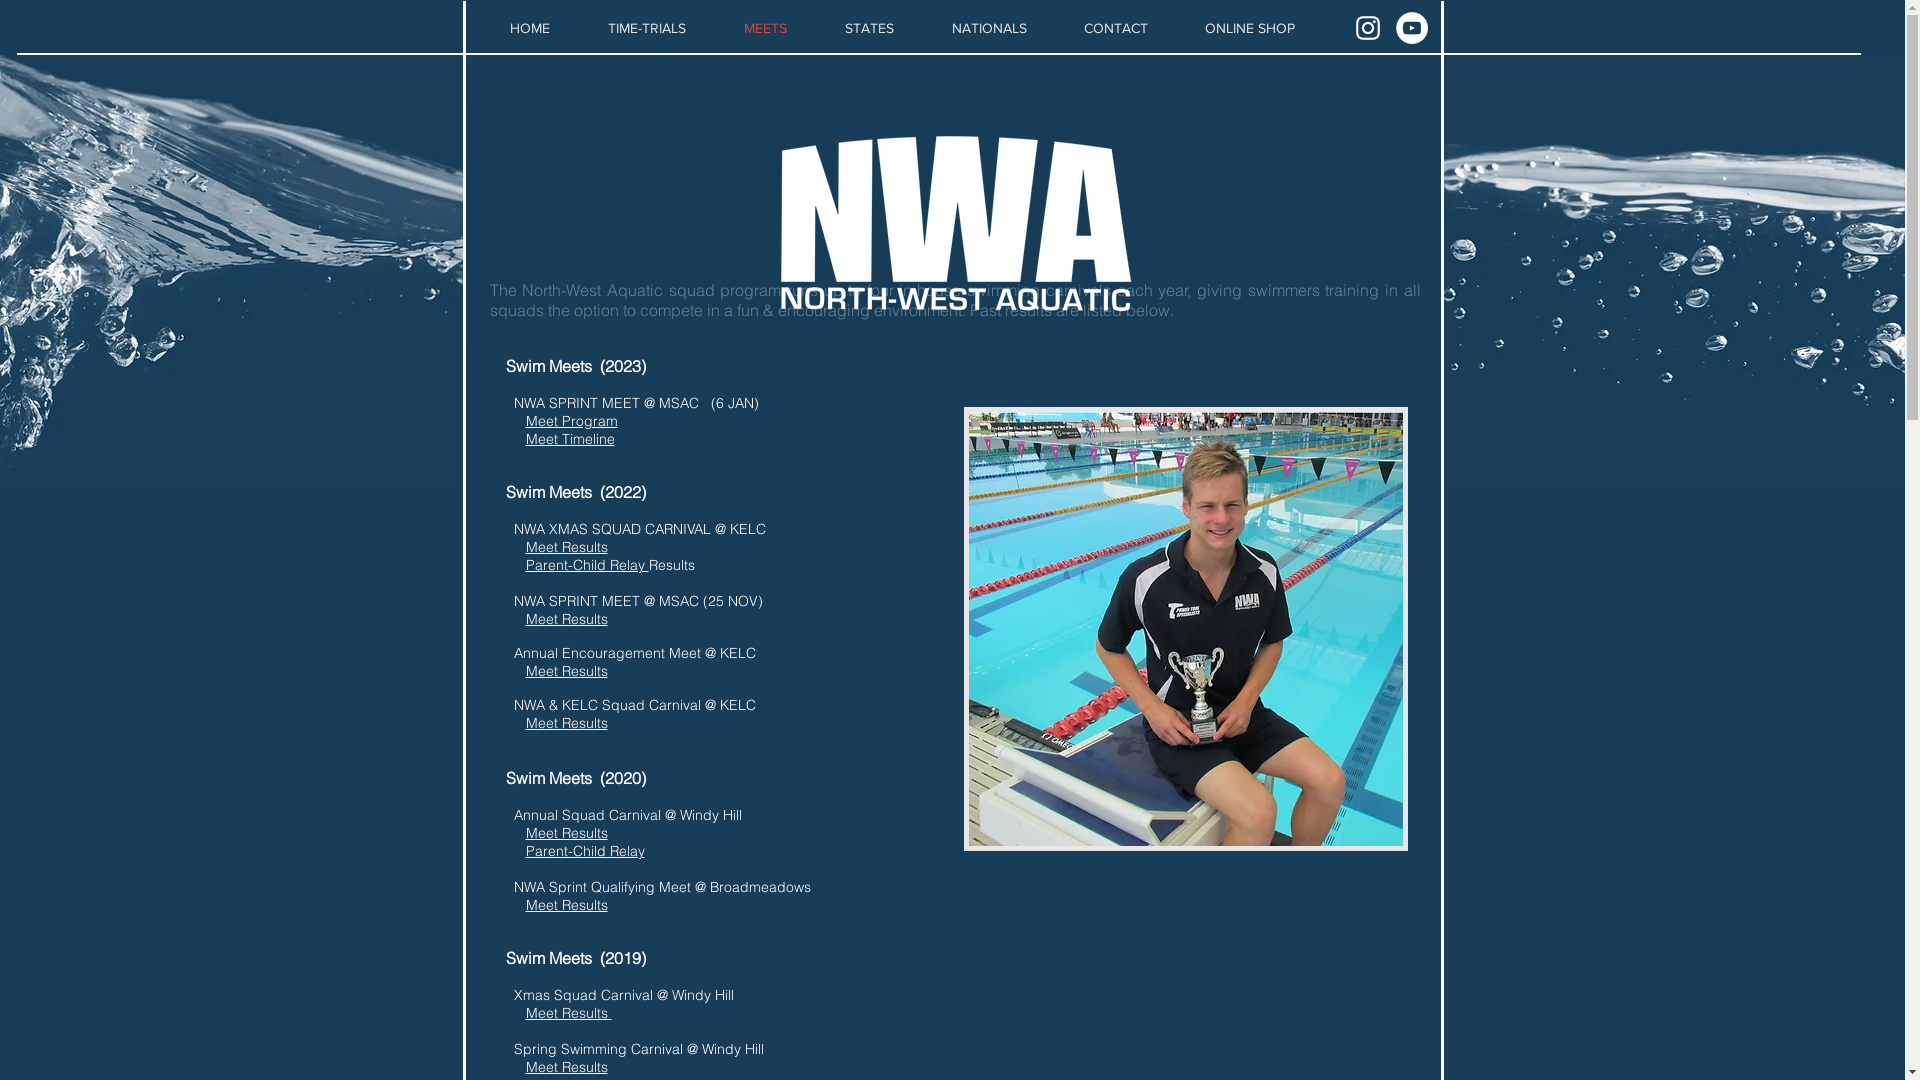 This screenshot has width=1920, height=1080. I want to click on Meet Results, so click(567, 1067).